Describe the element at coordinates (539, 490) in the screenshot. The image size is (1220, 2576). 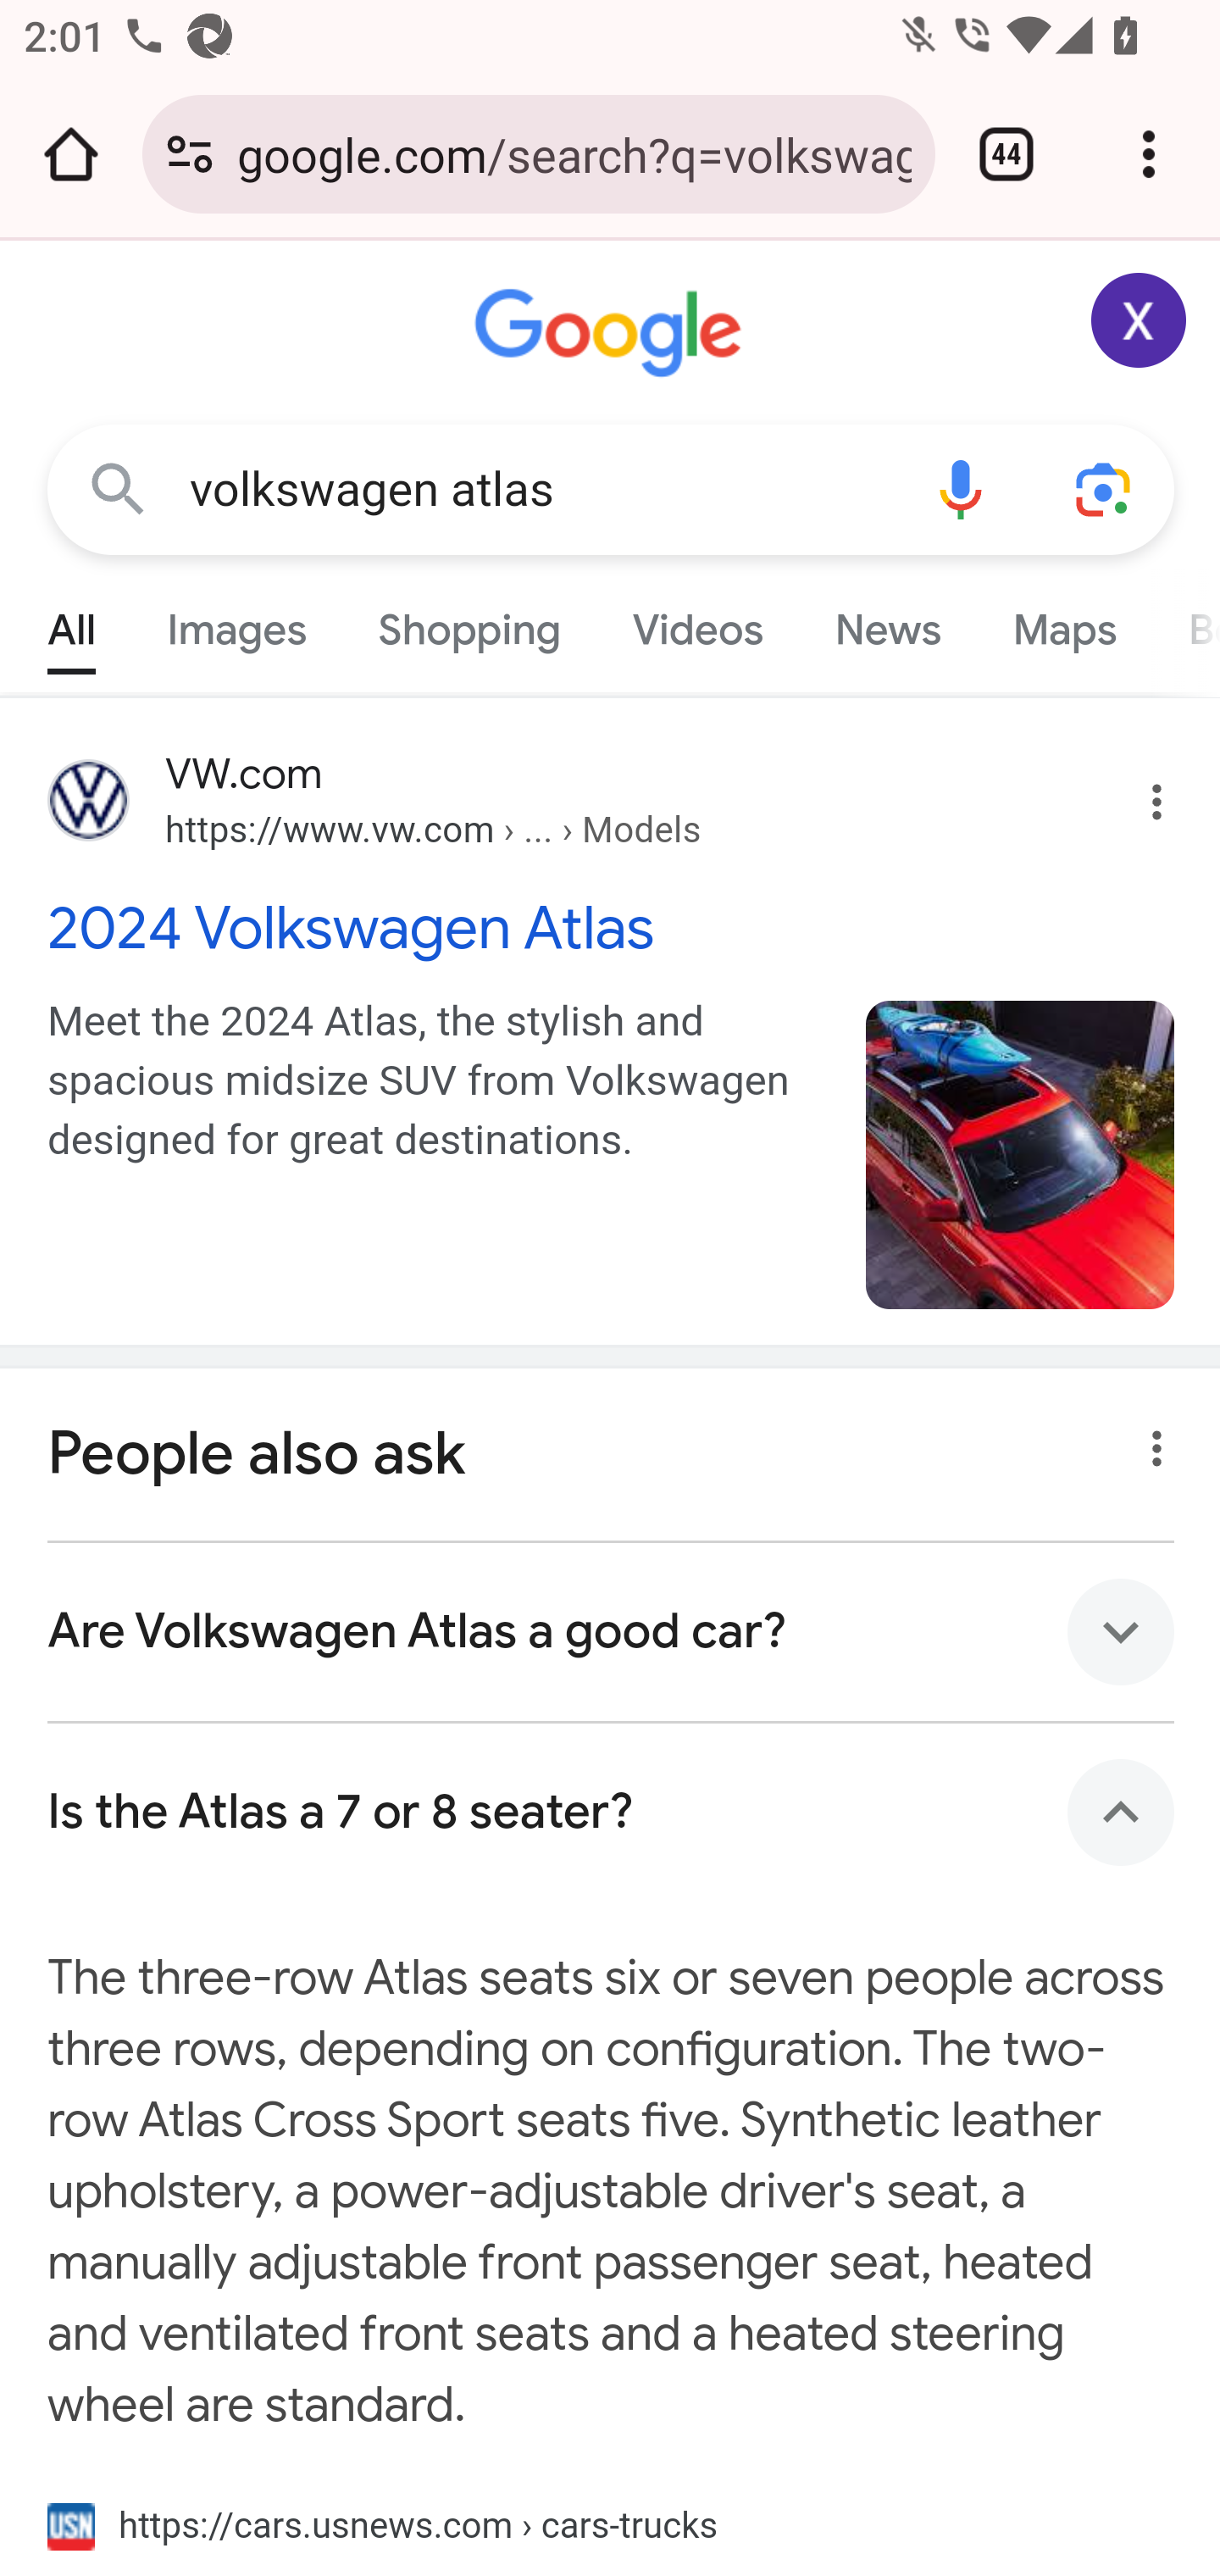
I see `volkswagen atlas` at that location.